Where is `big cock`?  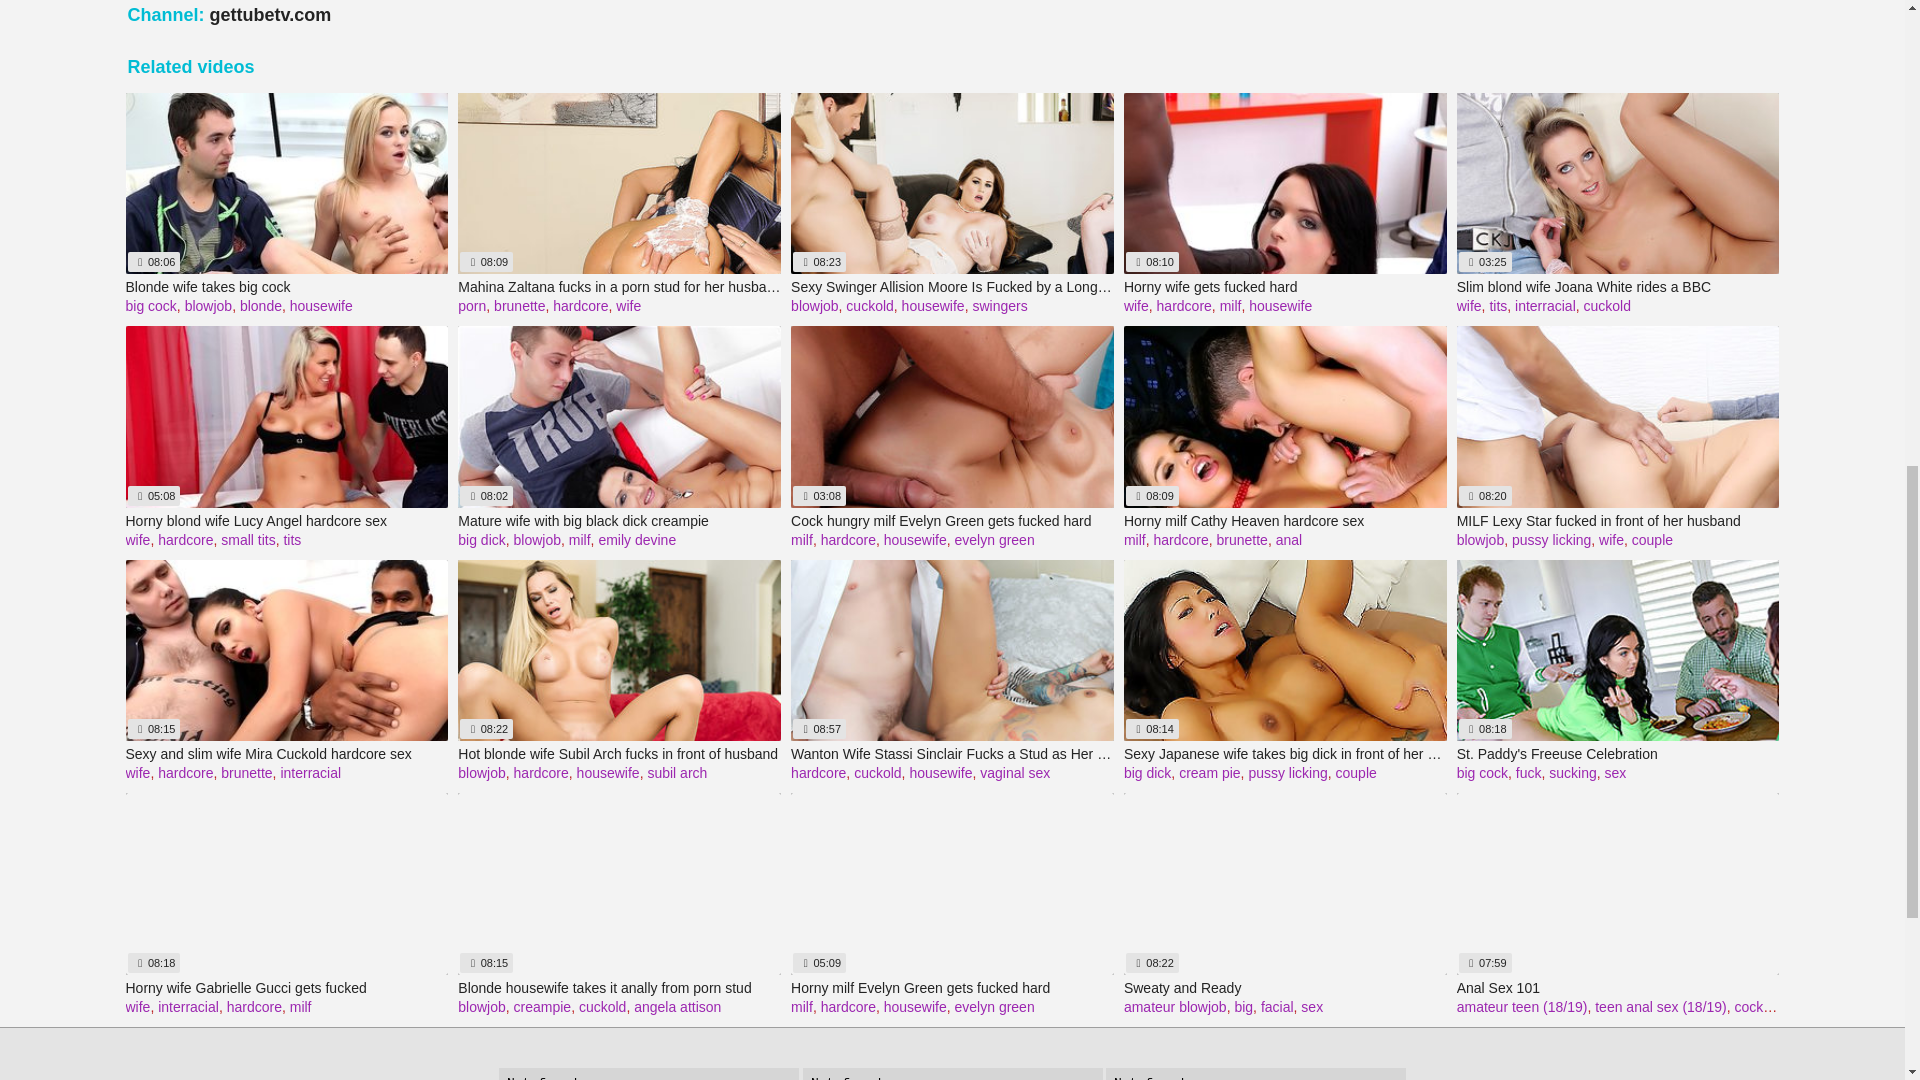 big cock is located at coordinates (151, 306).